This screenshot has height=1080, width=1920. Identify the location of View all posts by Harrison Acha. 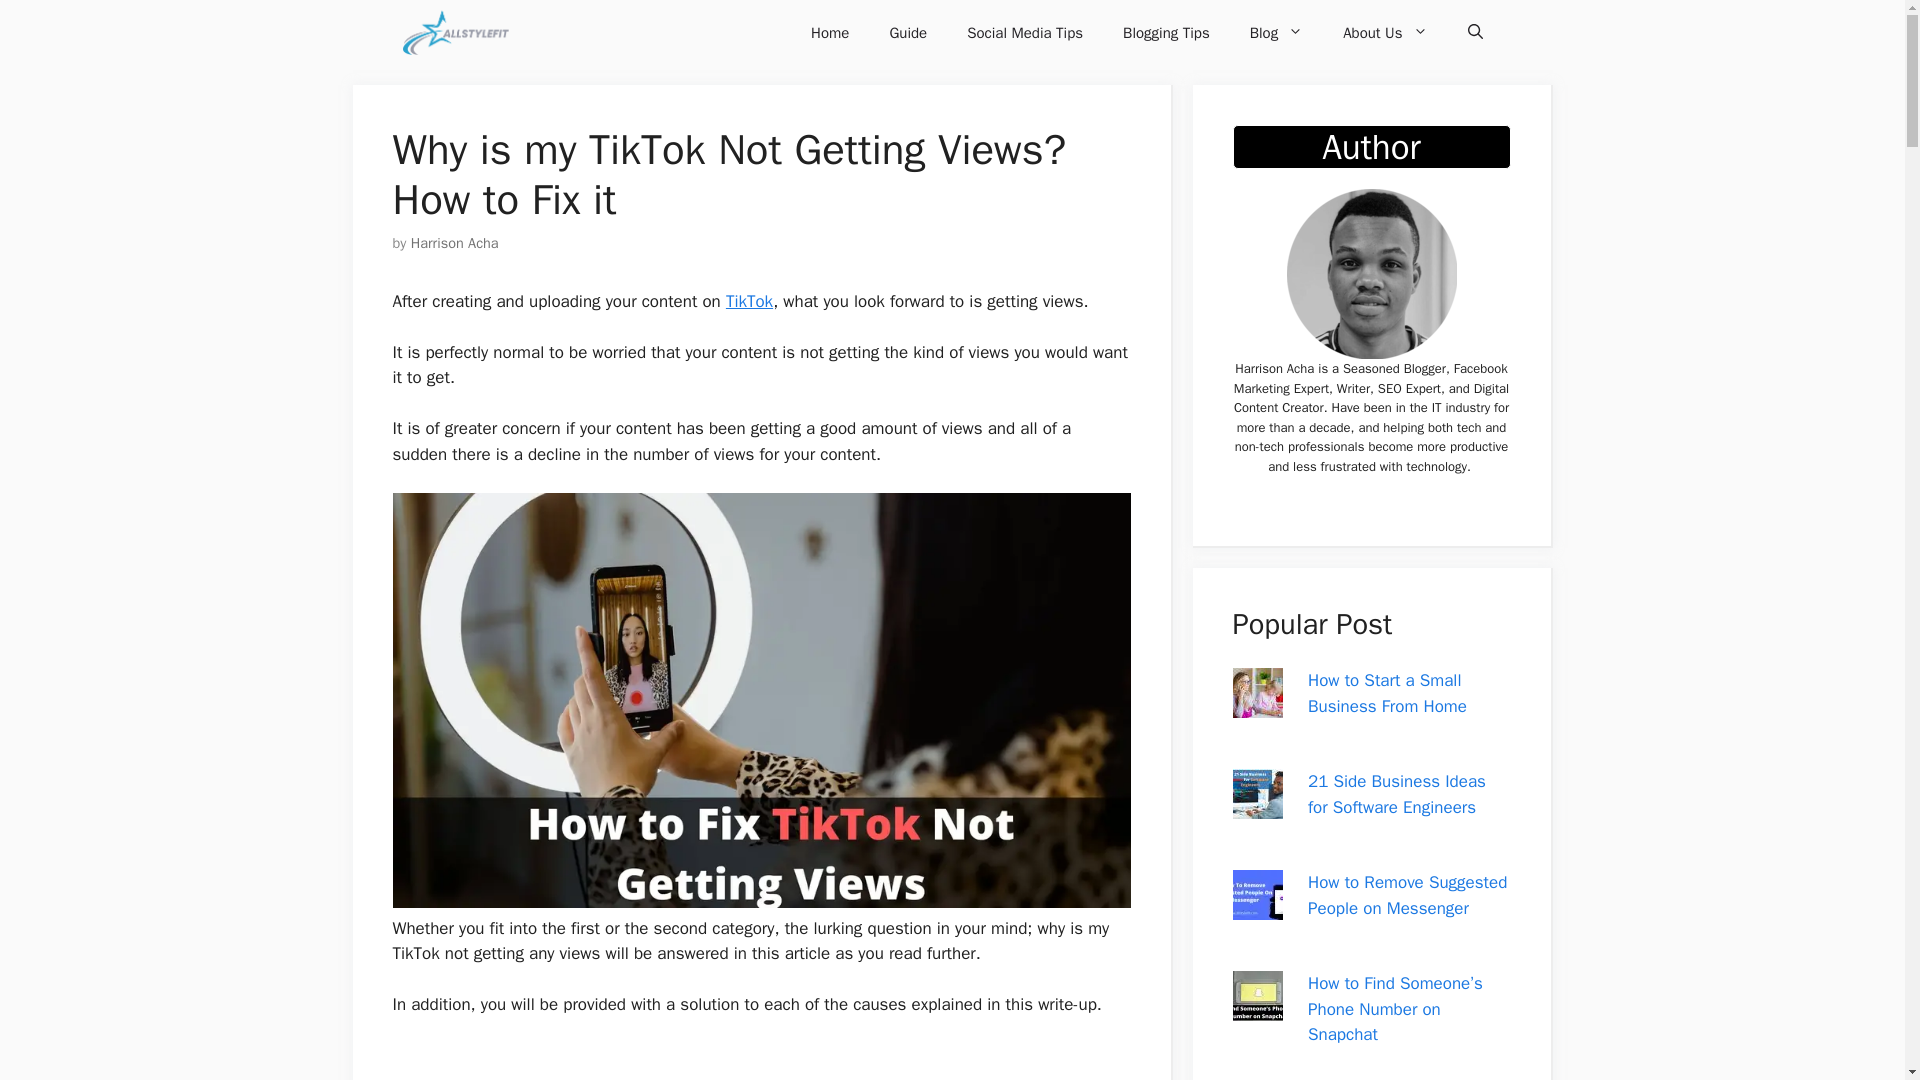
(454, 242).